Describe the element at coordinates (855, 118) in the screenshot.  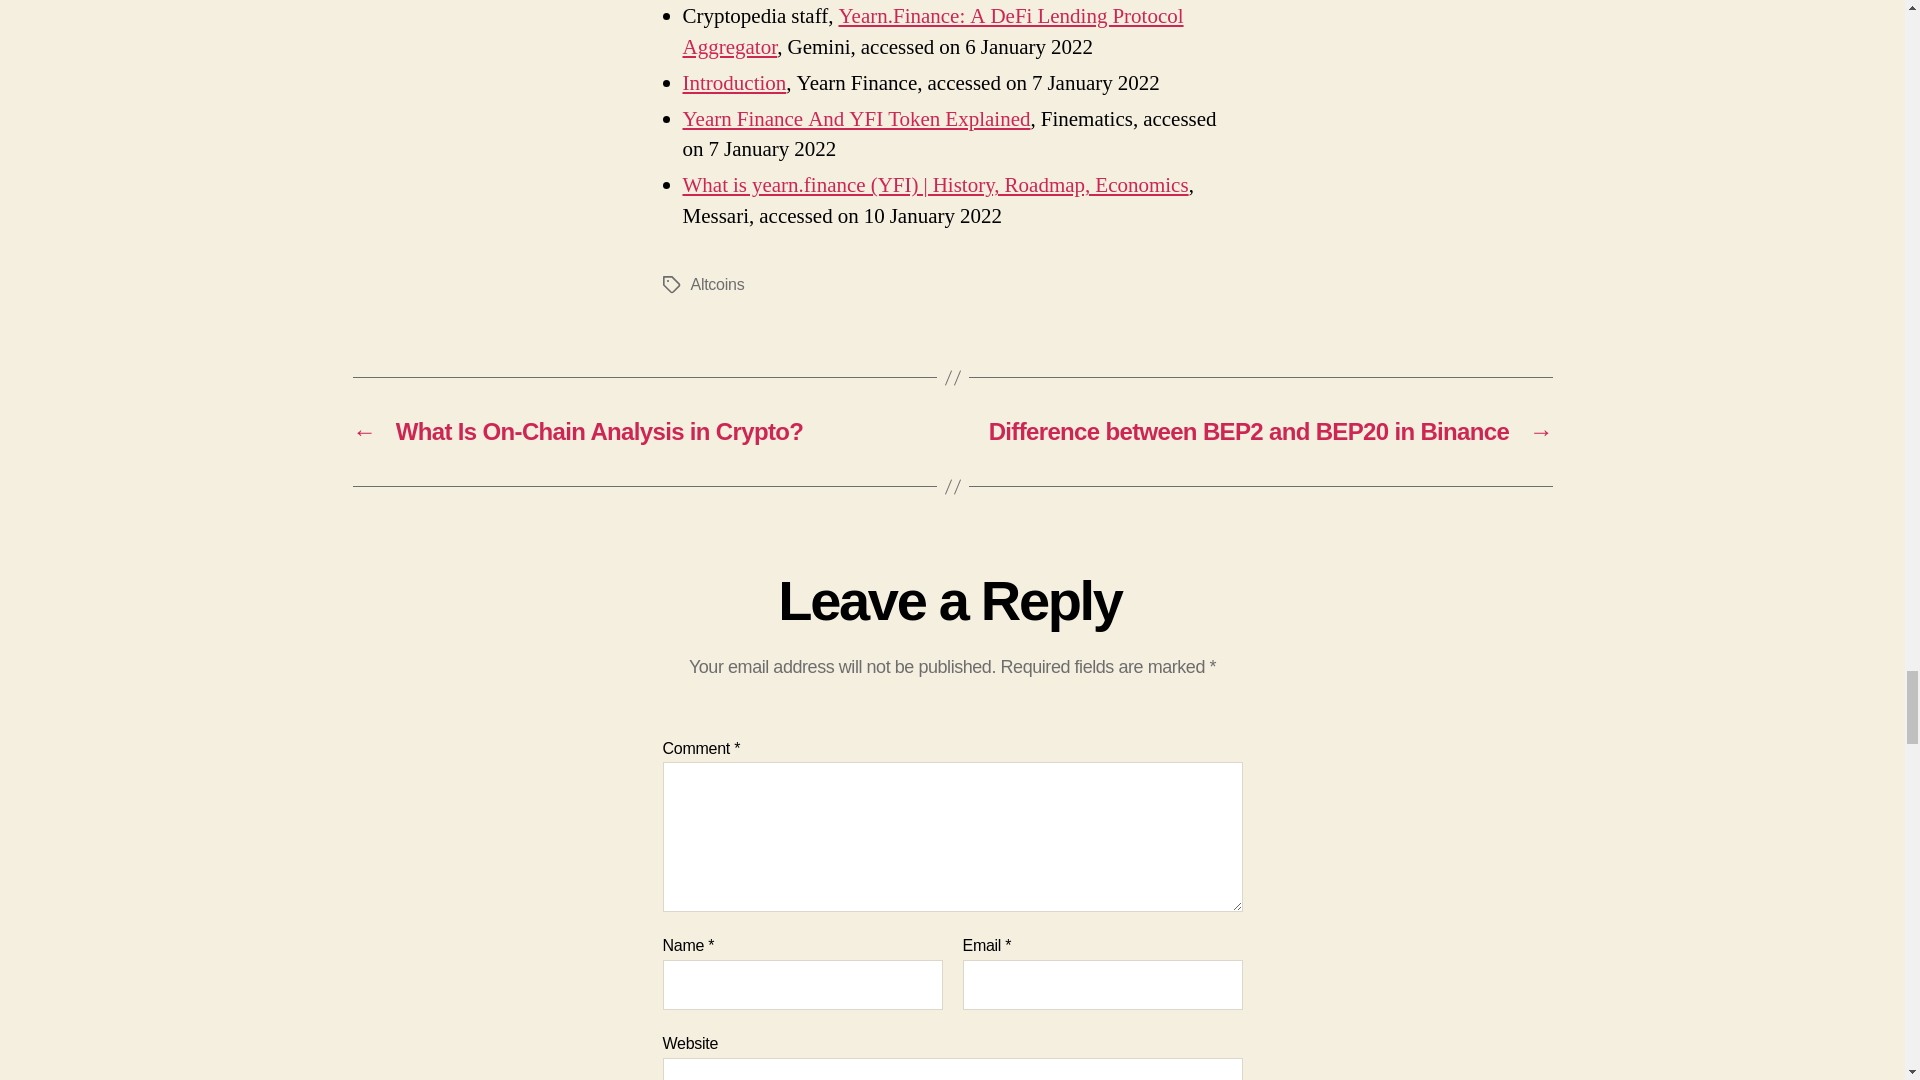
I see `Yearn Finance And YFI Token Explained` at that location.